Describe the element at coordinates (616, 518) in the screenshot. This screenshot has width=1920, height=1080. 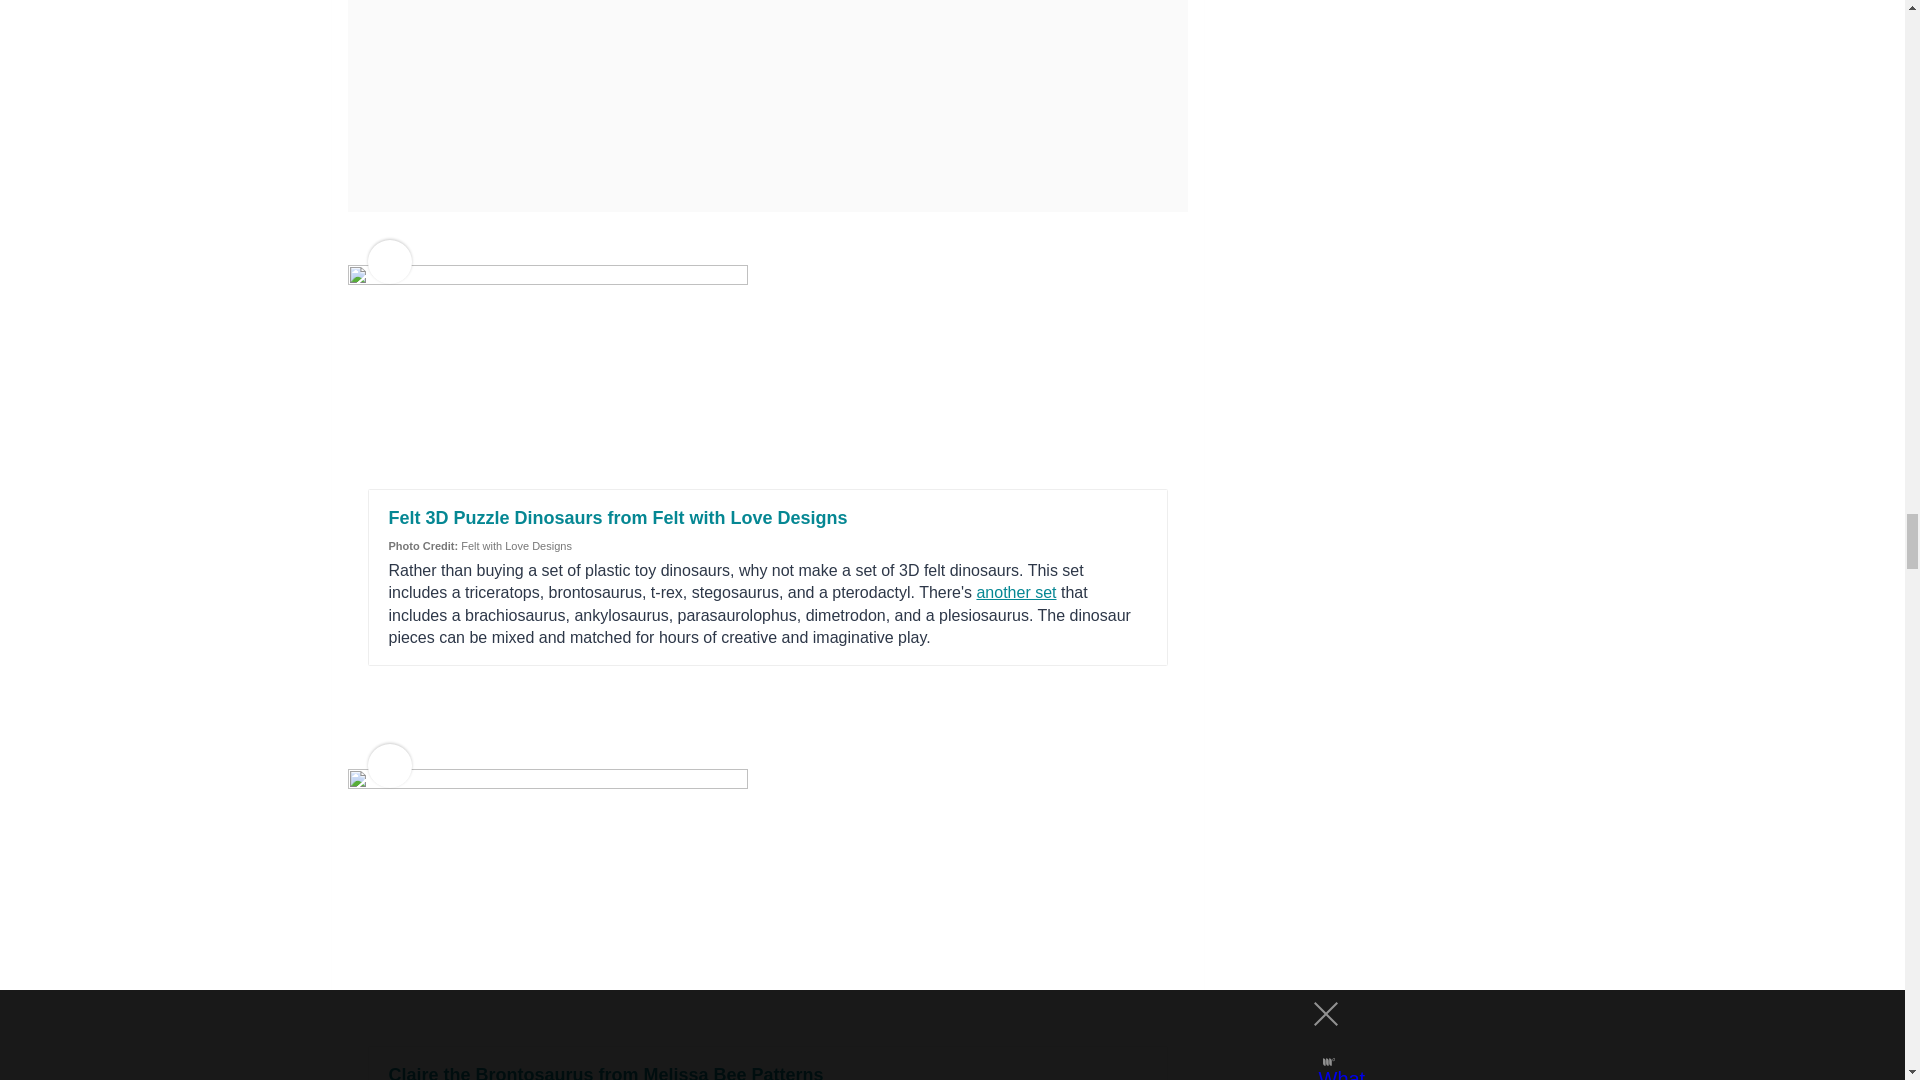
I see `Felt 3D Puzzle Dinosaurs from Felt with Love Designs` at that location.